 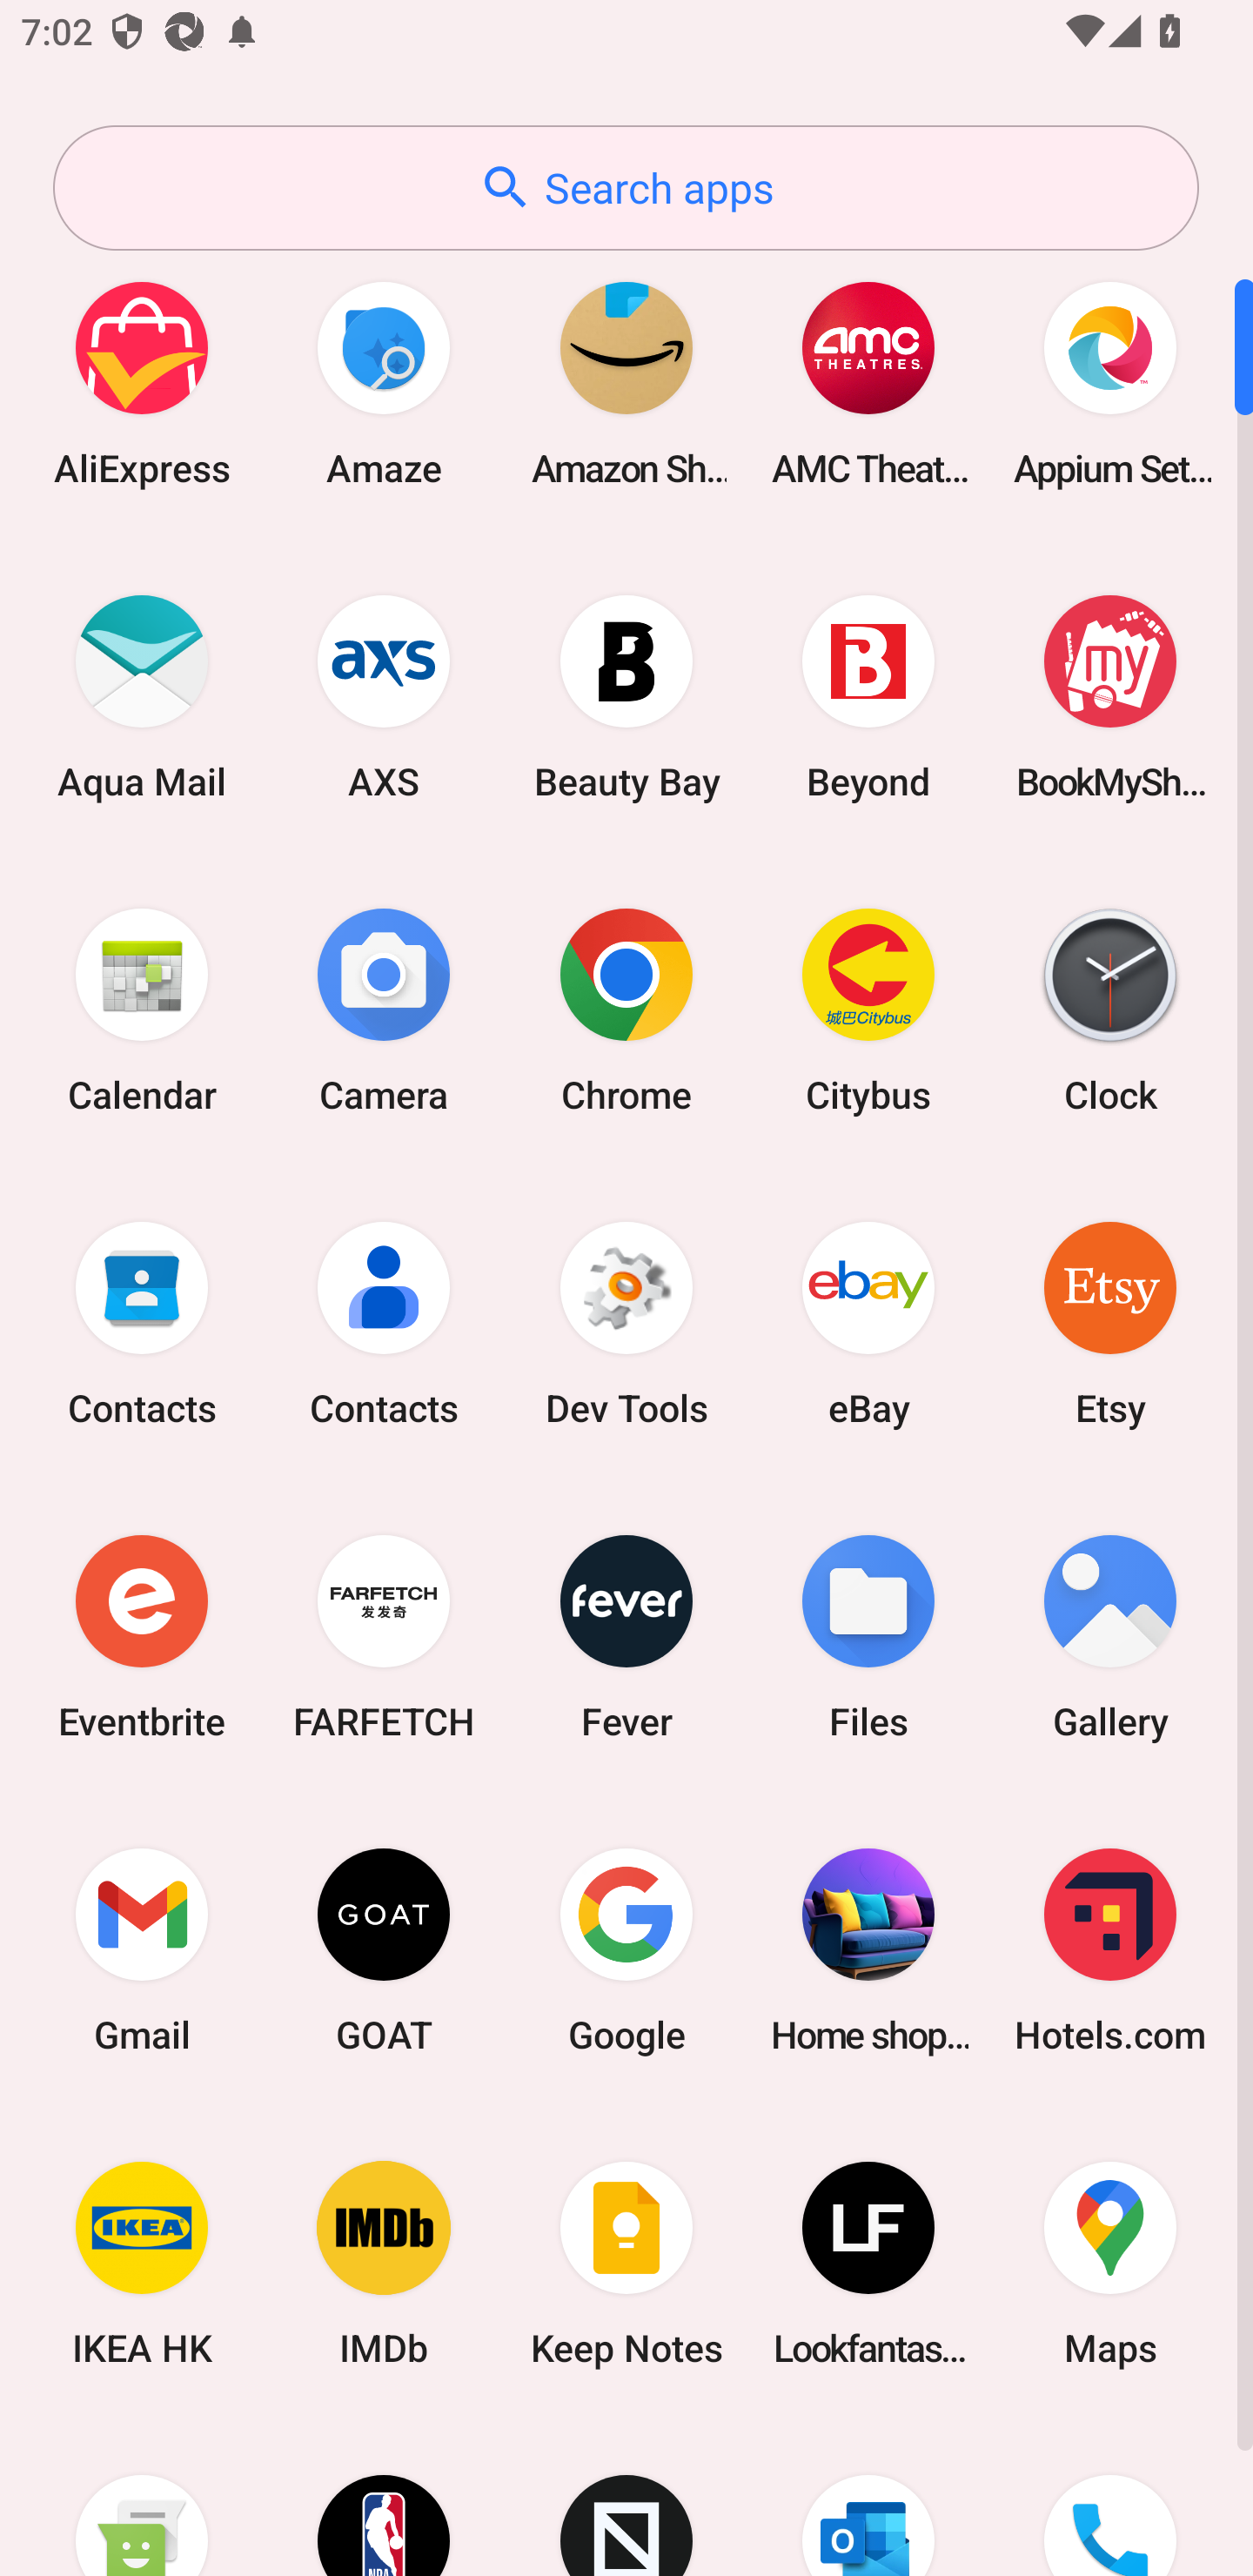 What do you see at coordinates (1110, 383) in the screenshot?
I see `Appium Settings` at bounding box center [1110, 383].